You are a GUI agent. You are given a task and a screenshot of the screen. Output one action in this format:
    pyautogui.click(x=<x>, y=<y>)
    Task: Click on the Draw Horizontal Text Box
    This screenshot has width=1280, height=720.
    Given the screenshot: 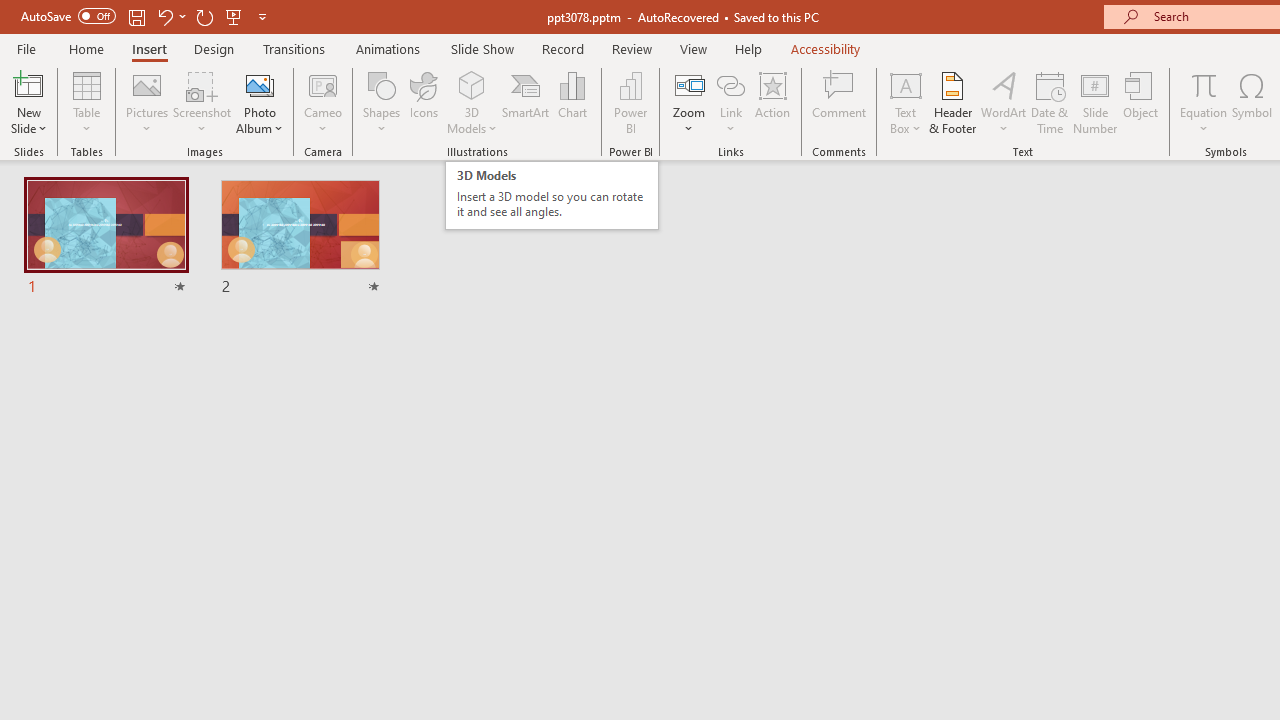 What is the action you would take?
    pyautogui.click(x=905, y=84)
    